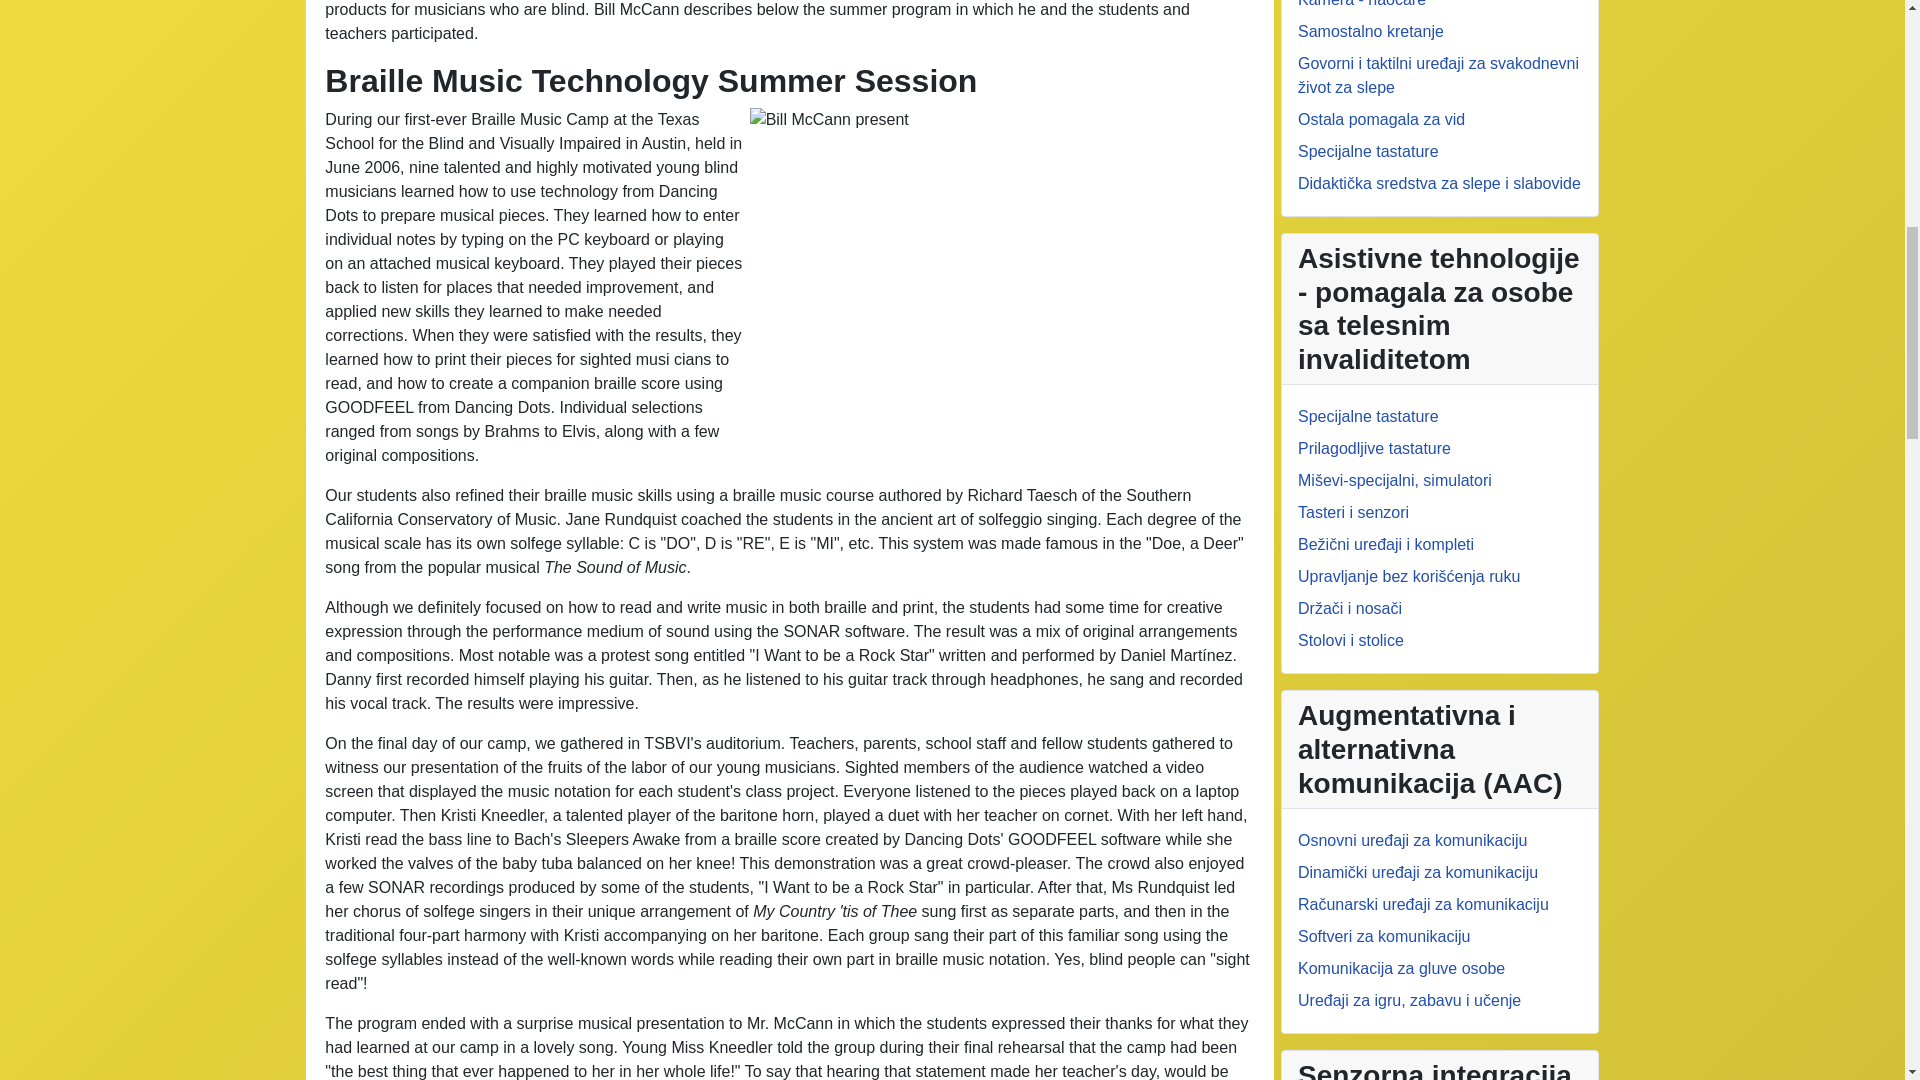 This screenshot has width=1920, height=1080. Describe the element at coordinates (1368, 150) in the screenshot. I see `Specijalne tastature` at that location.